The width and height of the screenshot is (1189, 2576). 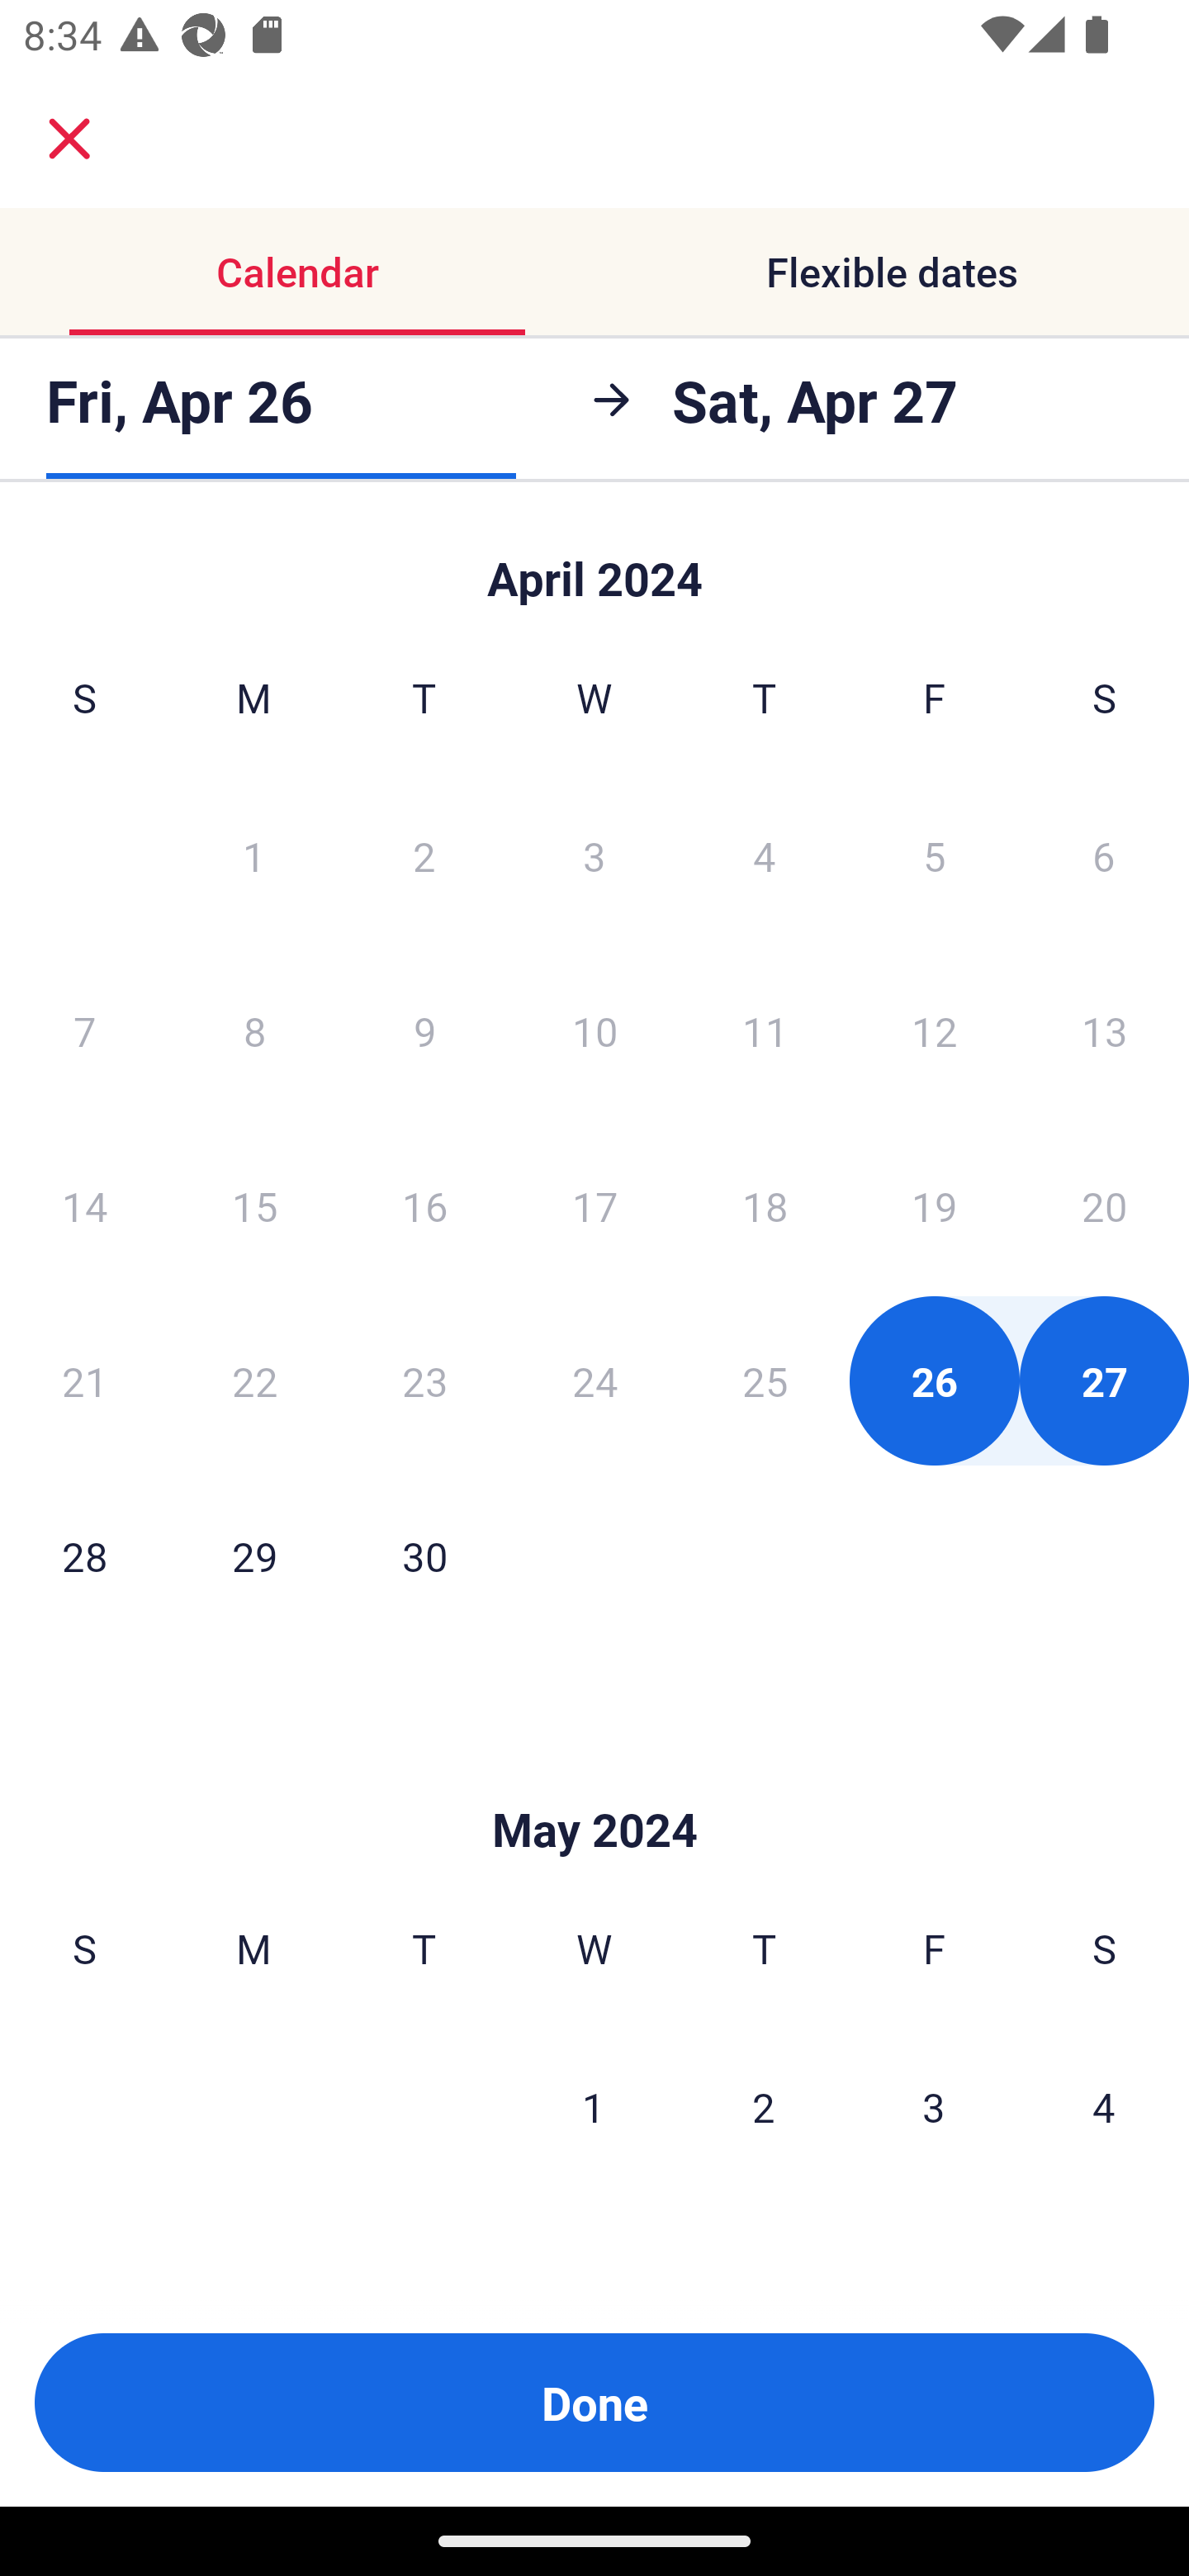 I want to click on 9 Tuesday, April 9, 2024, so click(x=424, y=1030).